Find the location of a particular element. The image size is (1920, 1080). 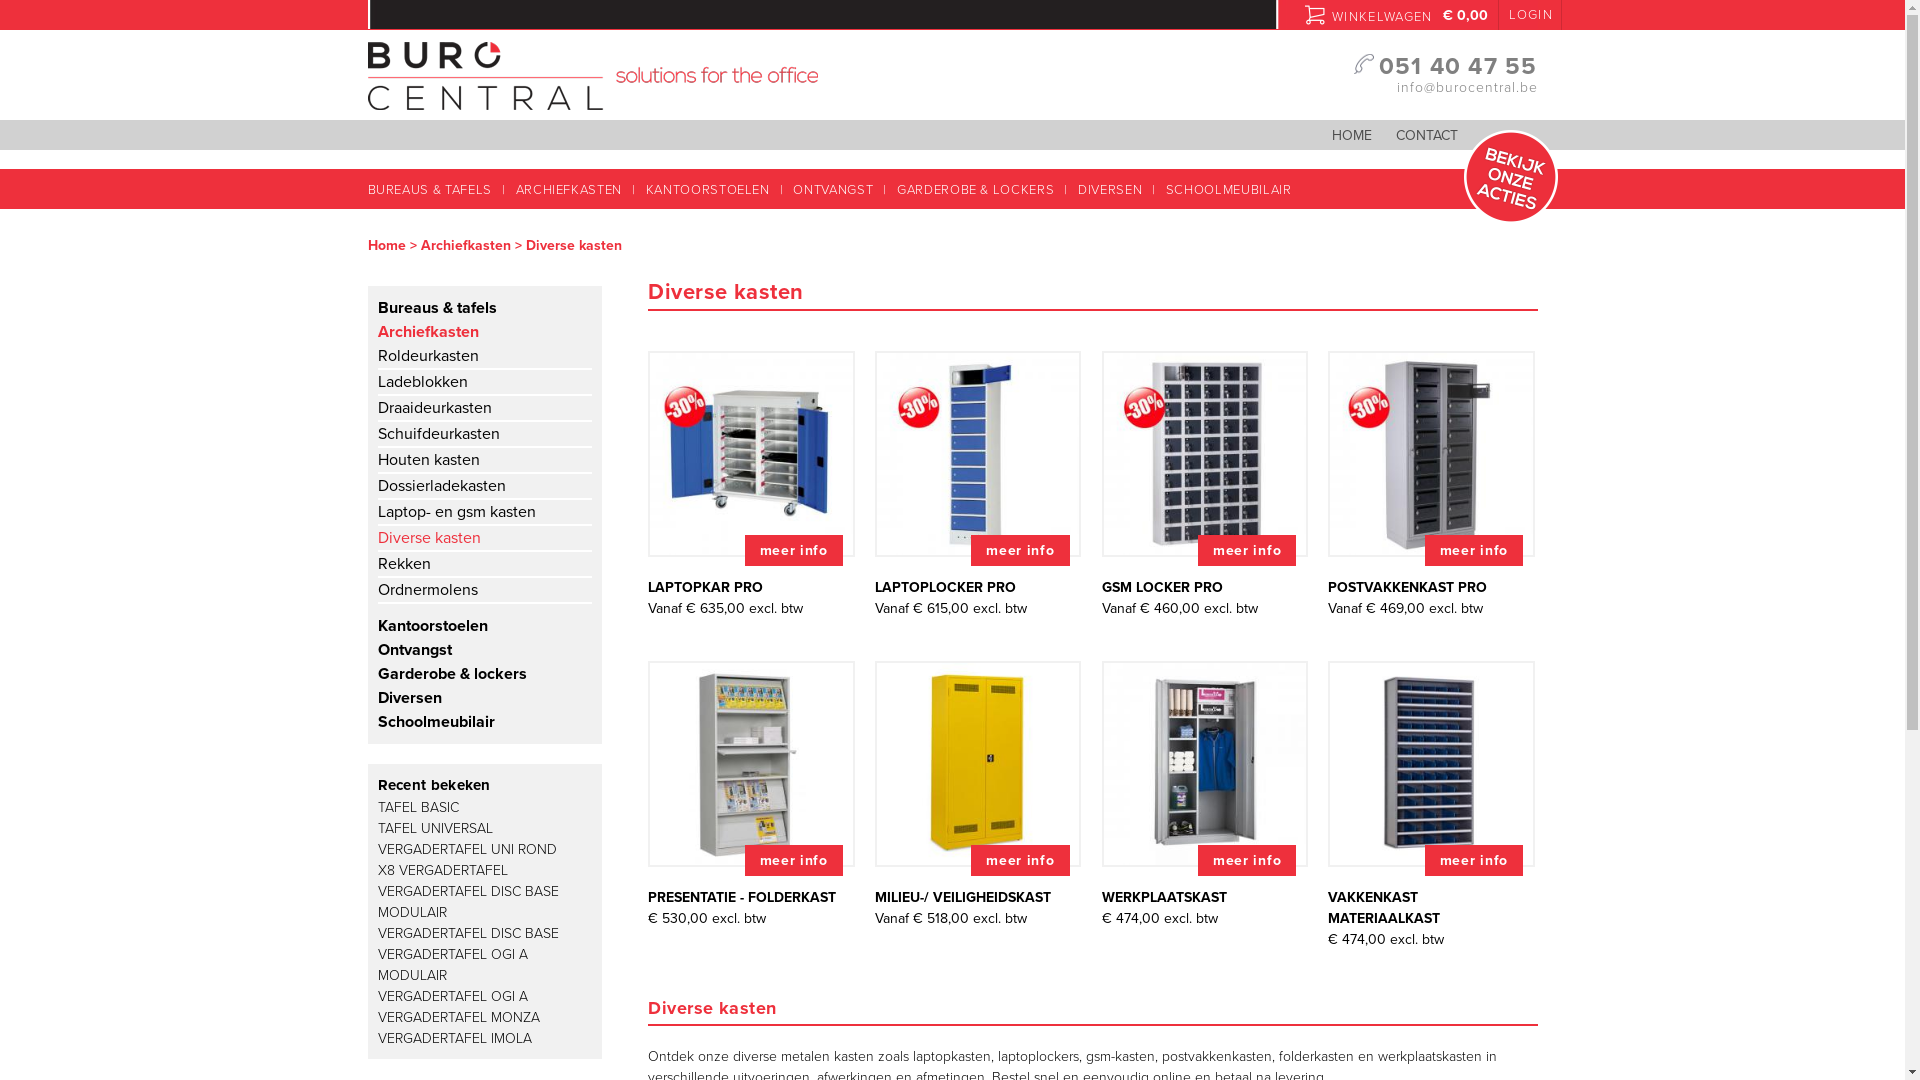

KANTOORSTOELEN is located at coordinates (710, 190).